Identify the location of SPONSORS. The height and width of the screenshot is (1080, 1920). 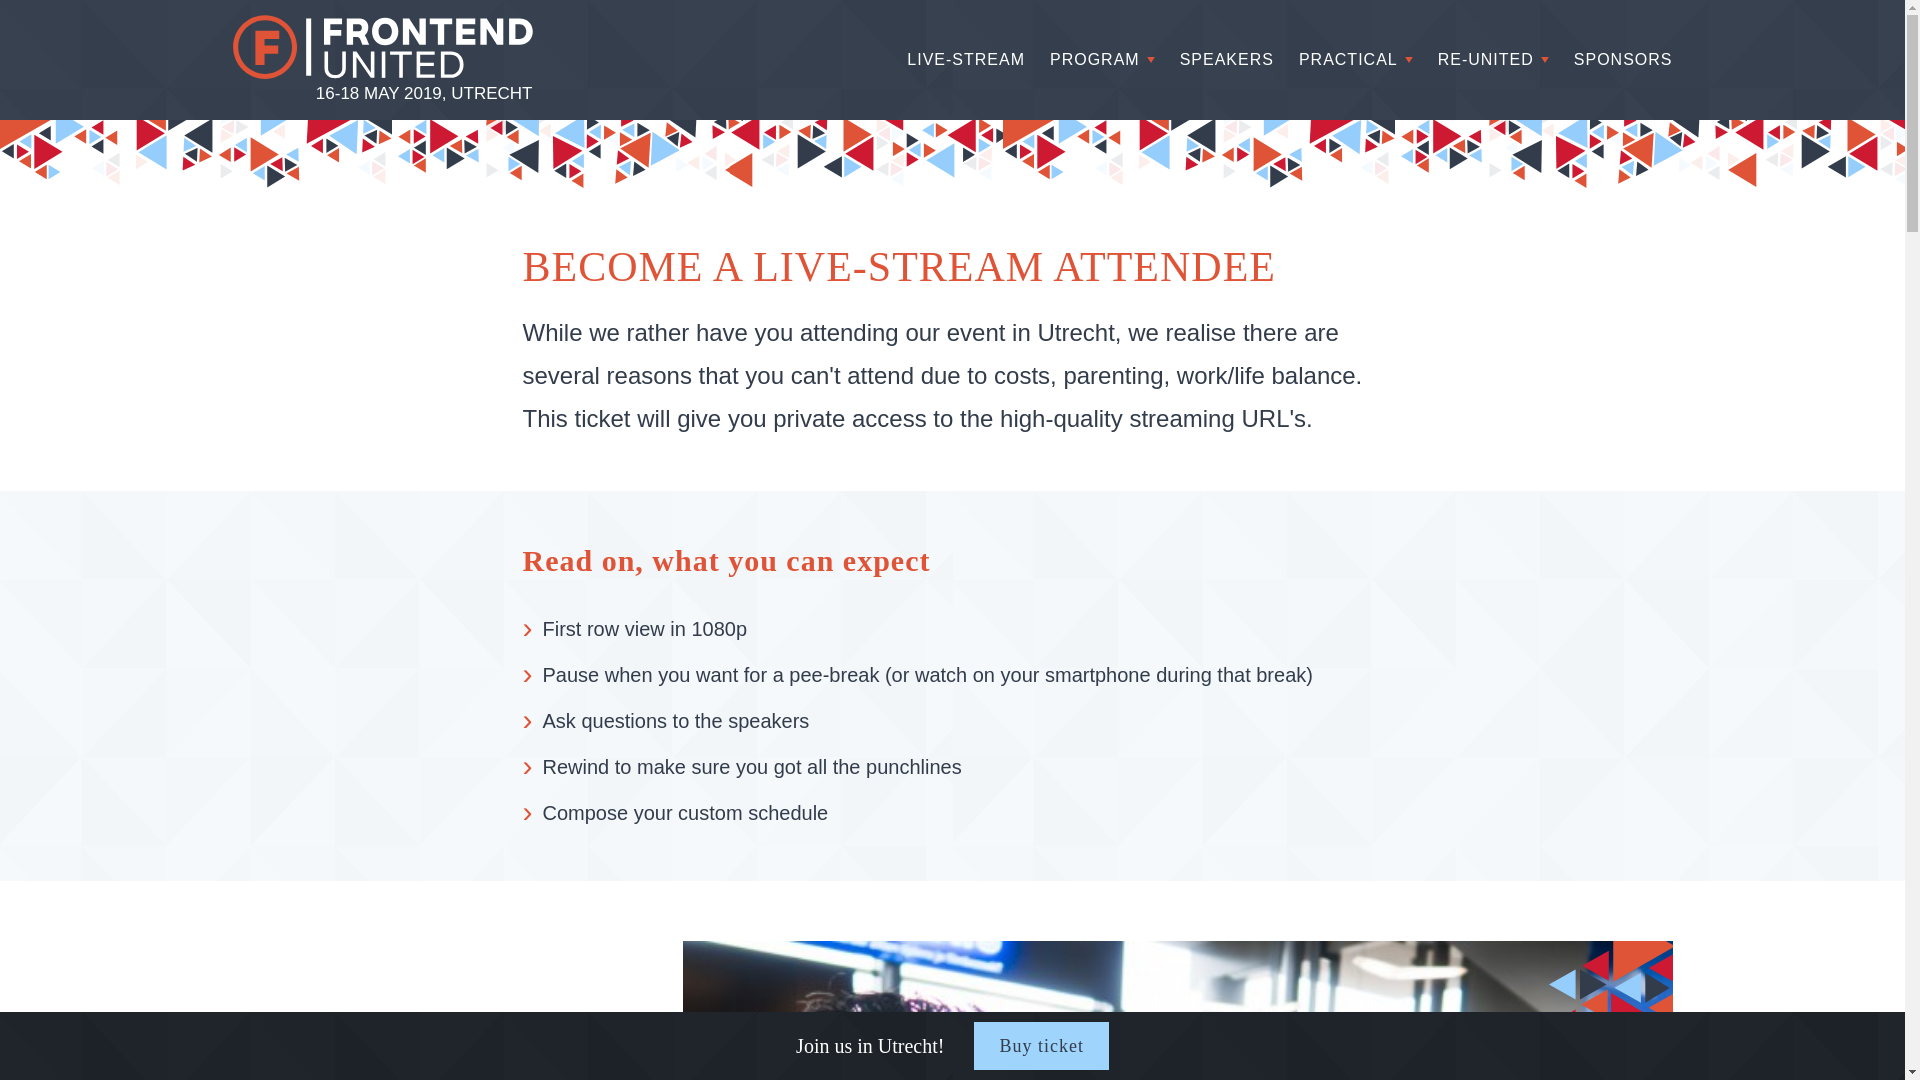
(1623, 60).